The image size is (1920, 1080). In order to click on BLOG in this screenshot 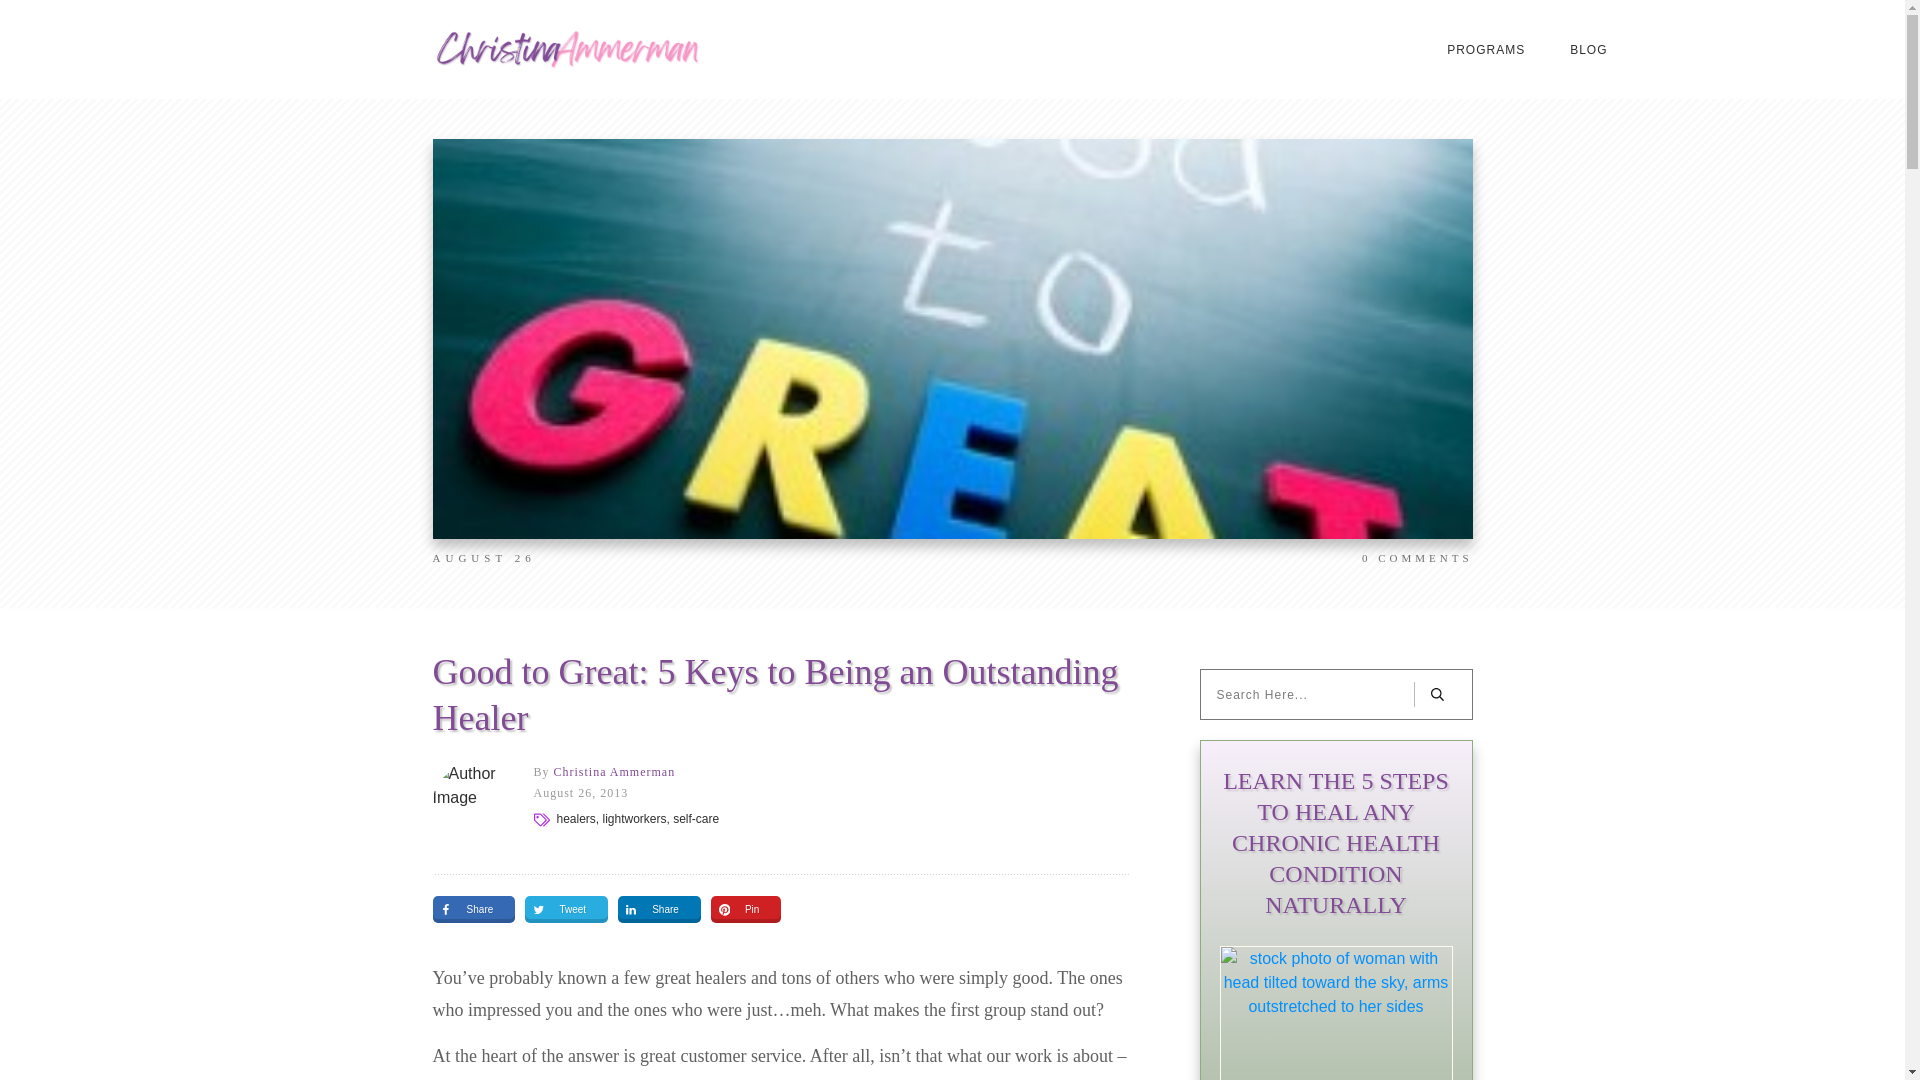, I will do `click(1588, 49)`.